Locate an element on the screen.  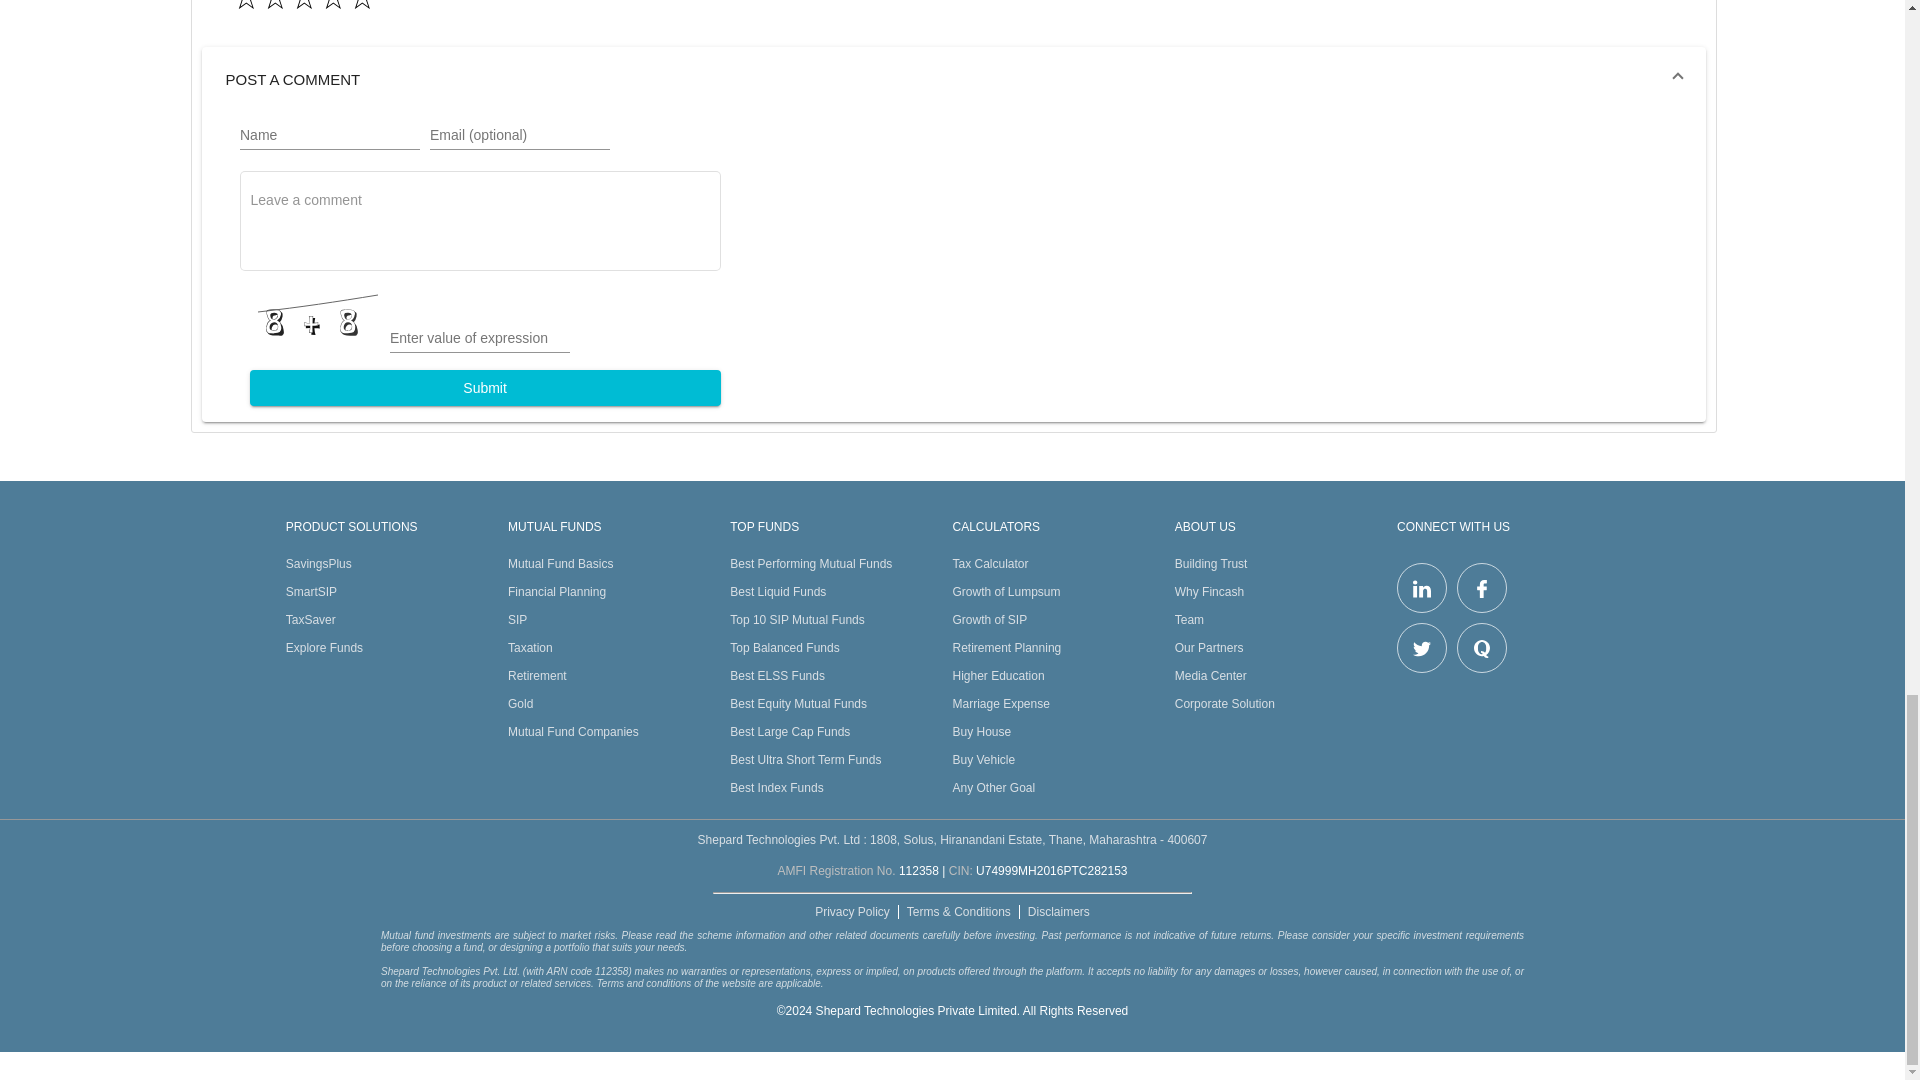
Financial Planning is located at coordinates (557, 592).